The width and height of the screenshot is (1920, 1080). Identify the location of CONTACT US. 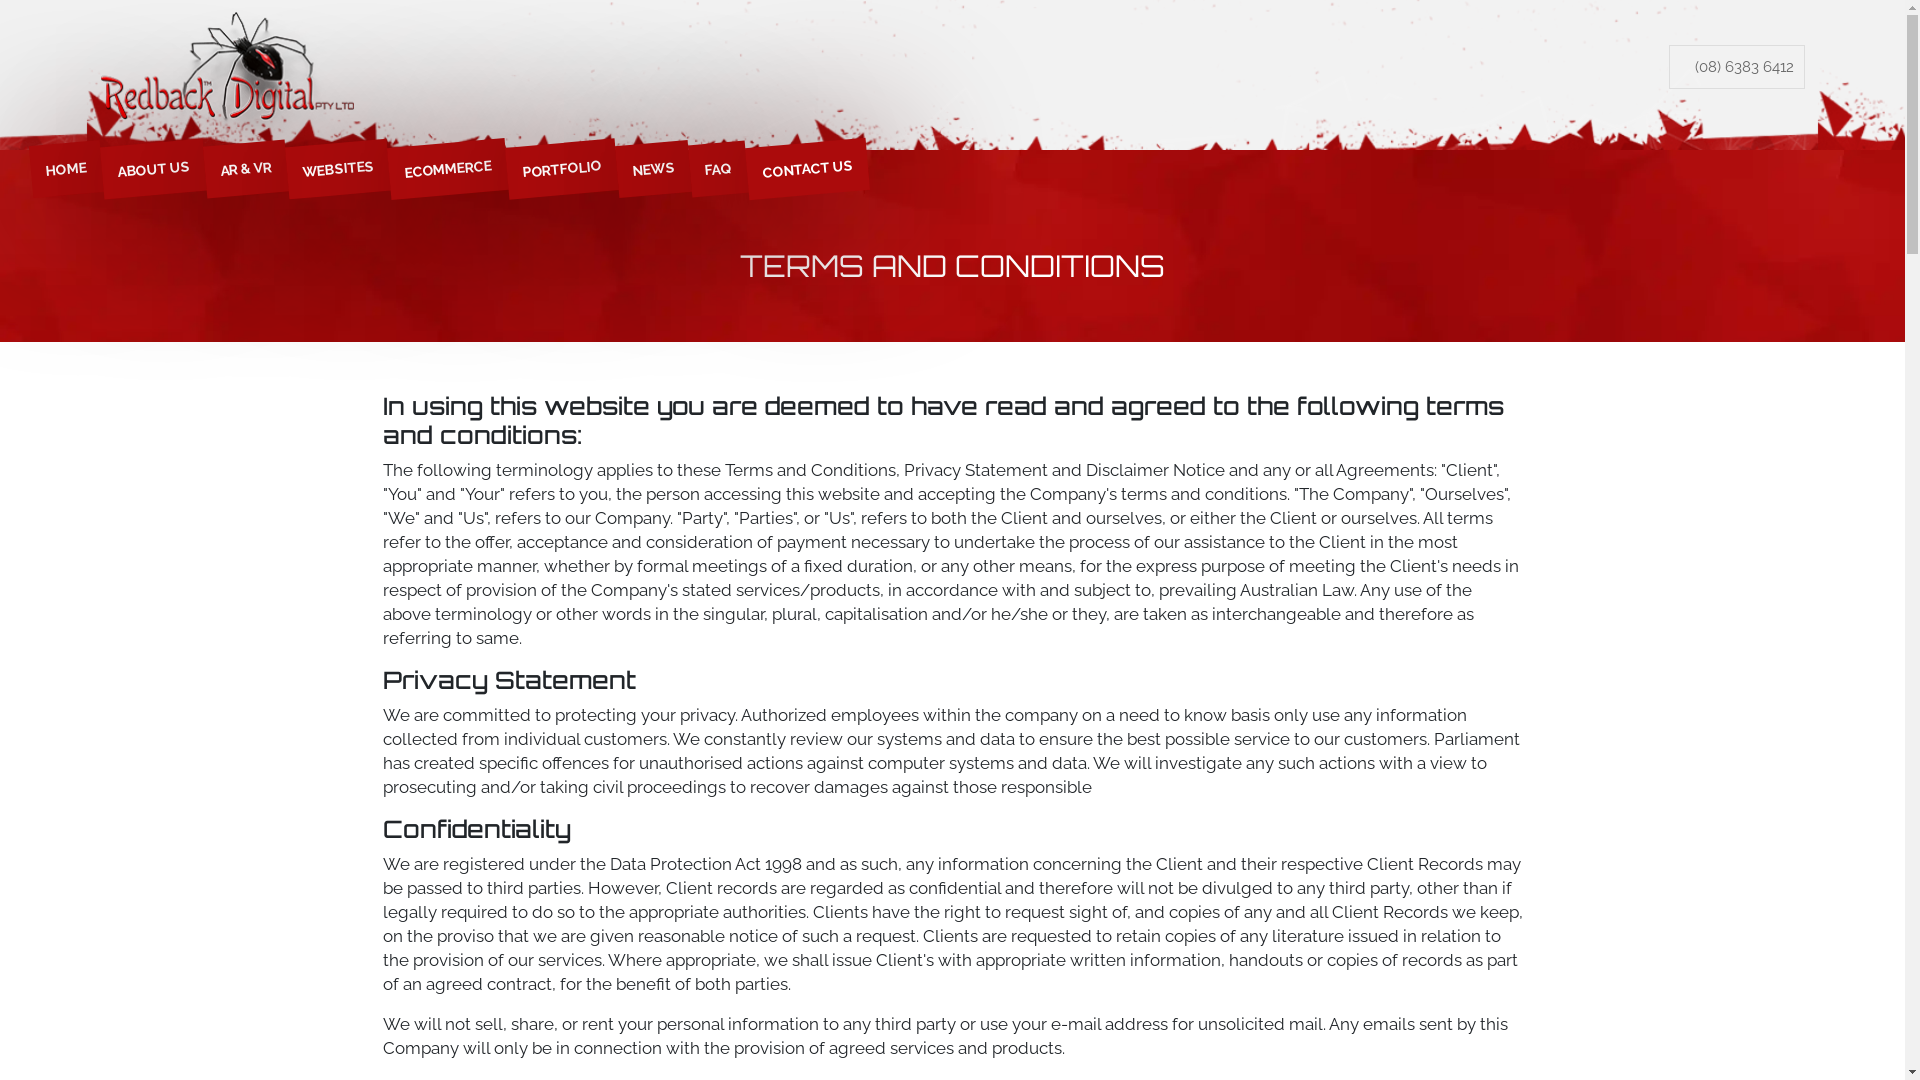
(806, 164).